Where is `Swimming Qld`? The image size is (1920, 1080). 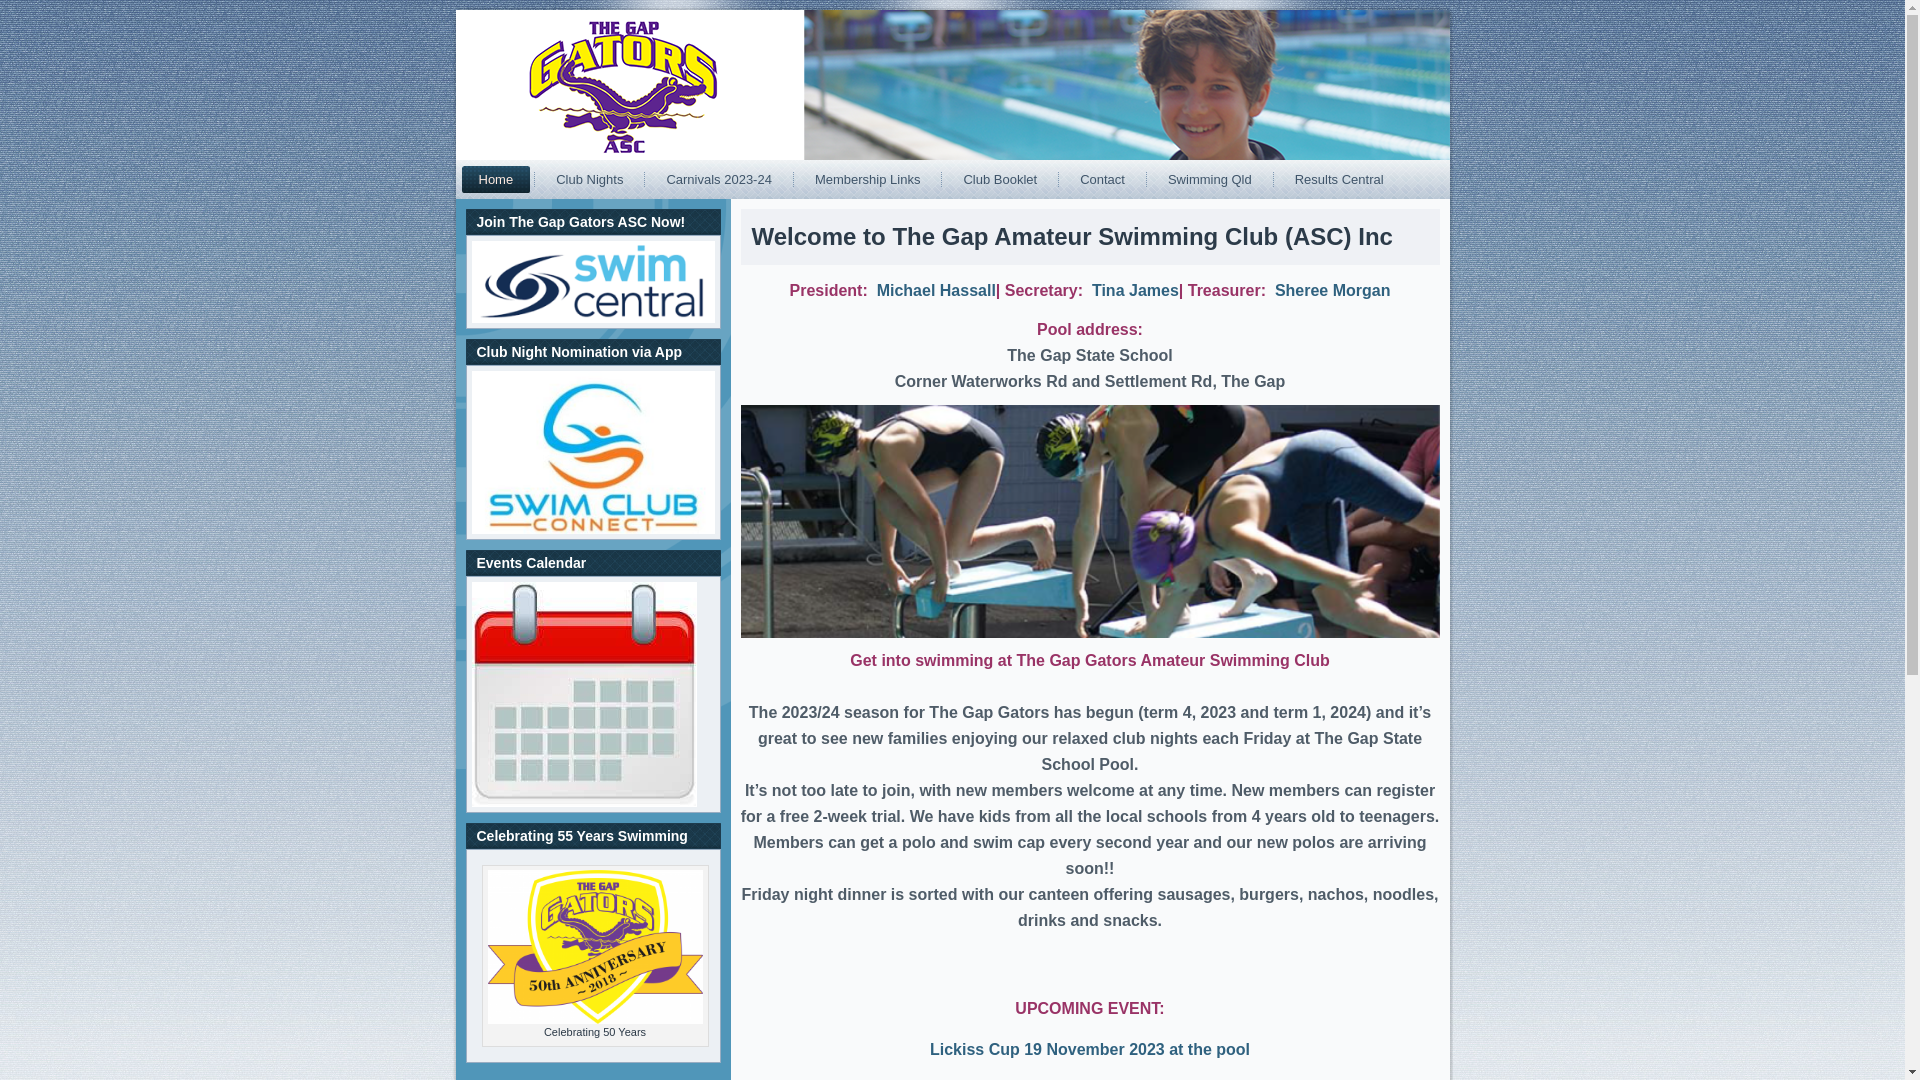 Swimming Qld is located at coordinates (1210, 180).